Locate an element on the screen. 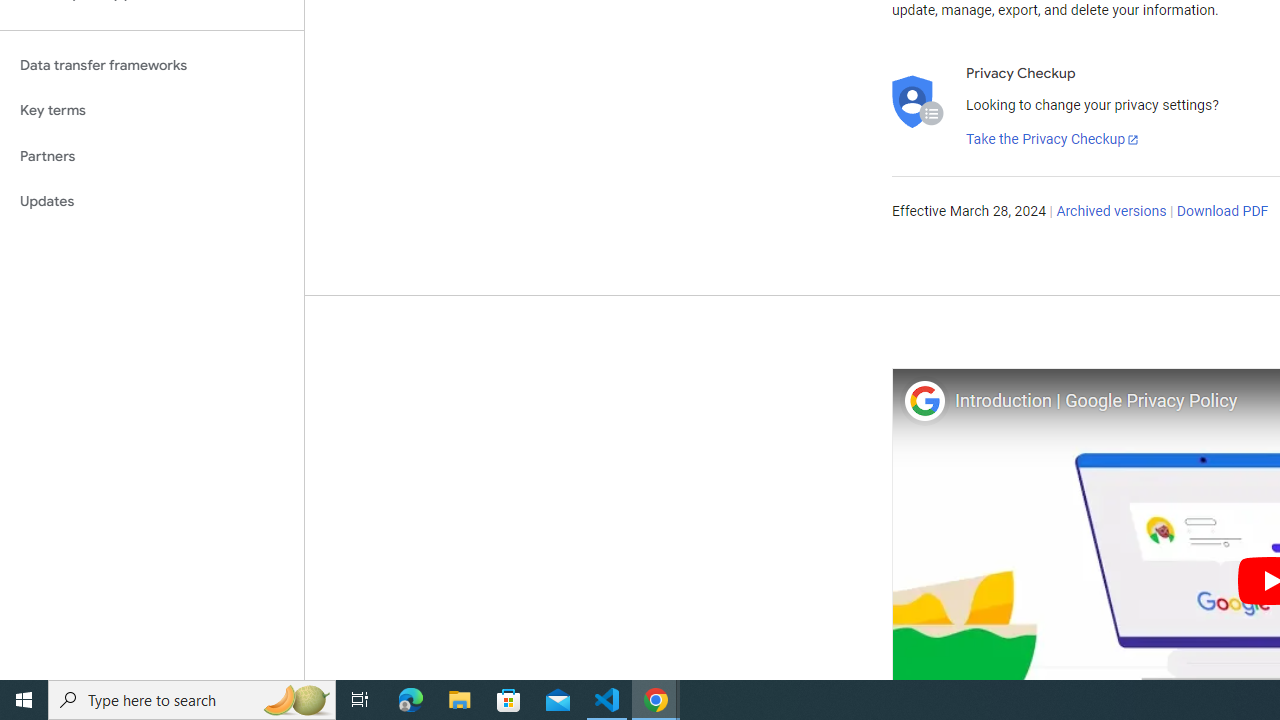  Download PDF is located at coordinates (1222, 212).